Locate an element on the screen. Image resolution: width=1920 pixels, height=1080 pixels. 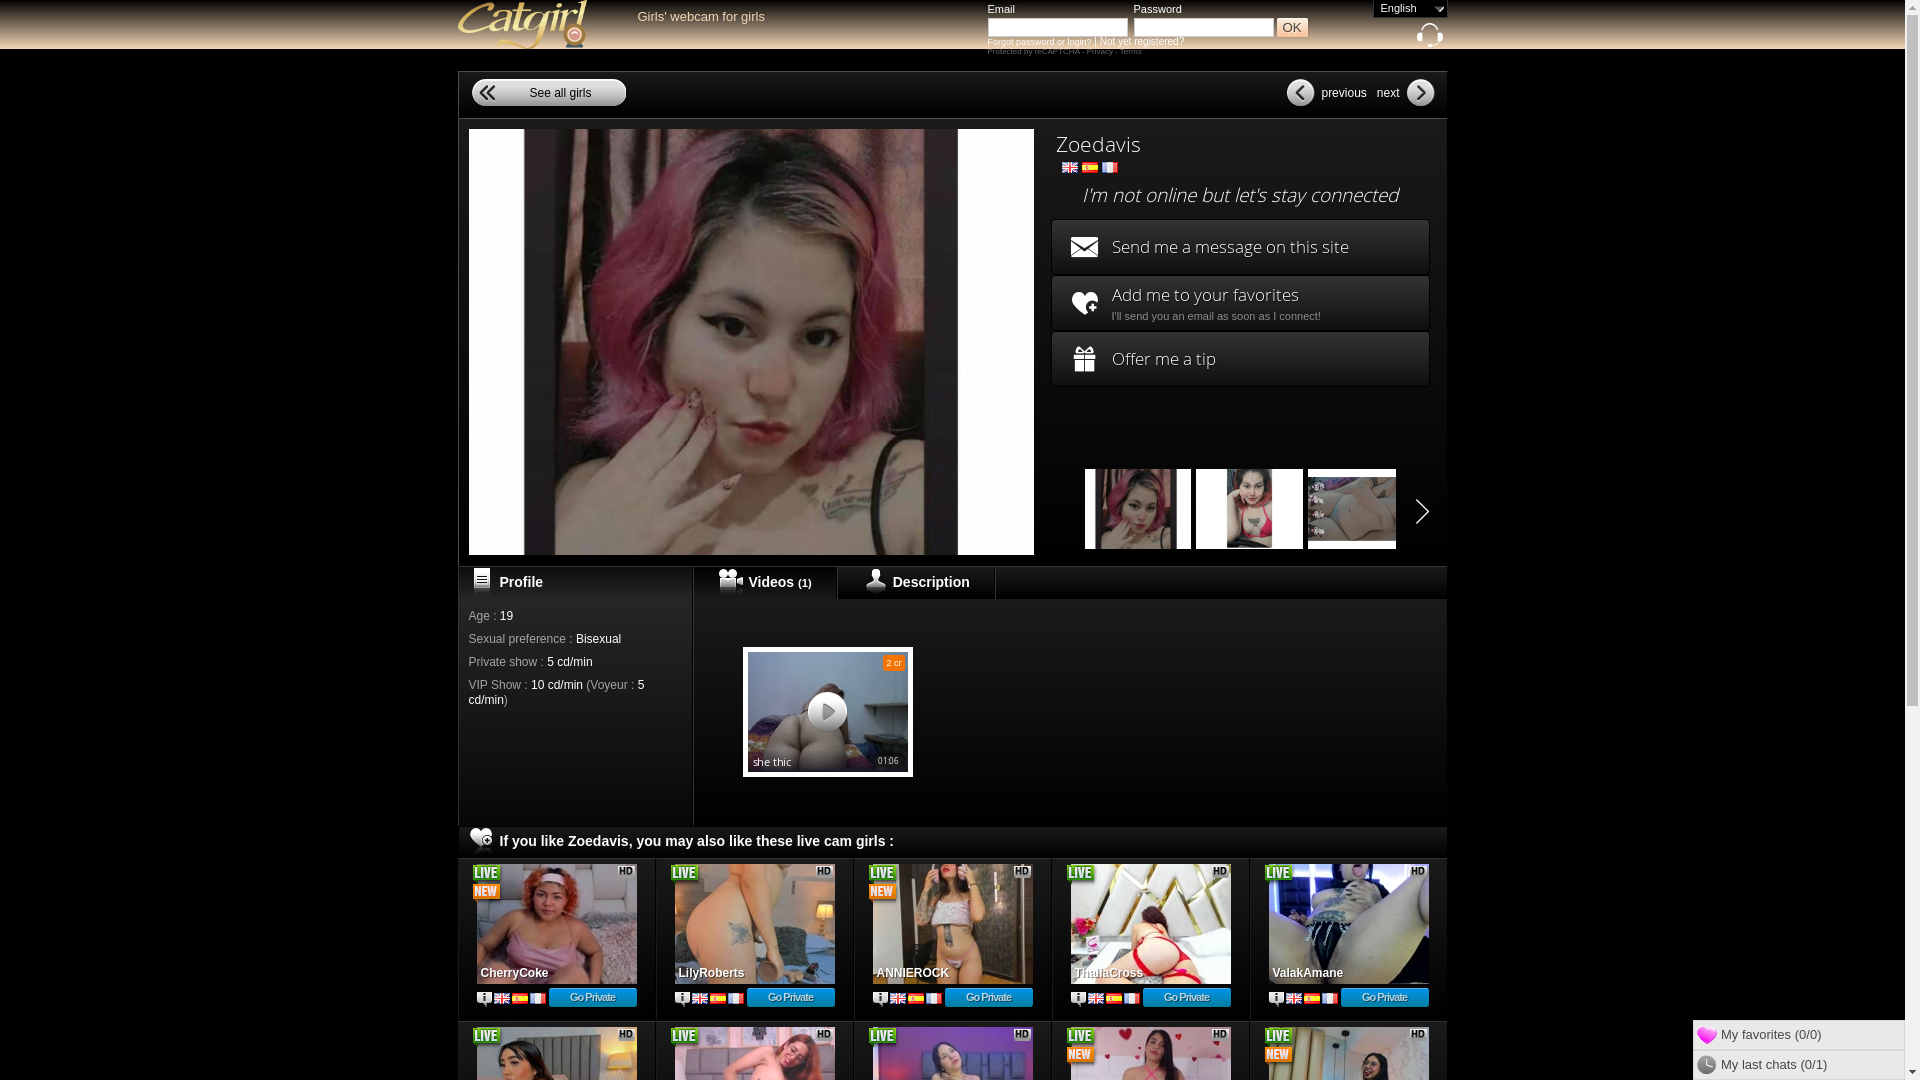
Privacy is located at coordinates (1101, 52).